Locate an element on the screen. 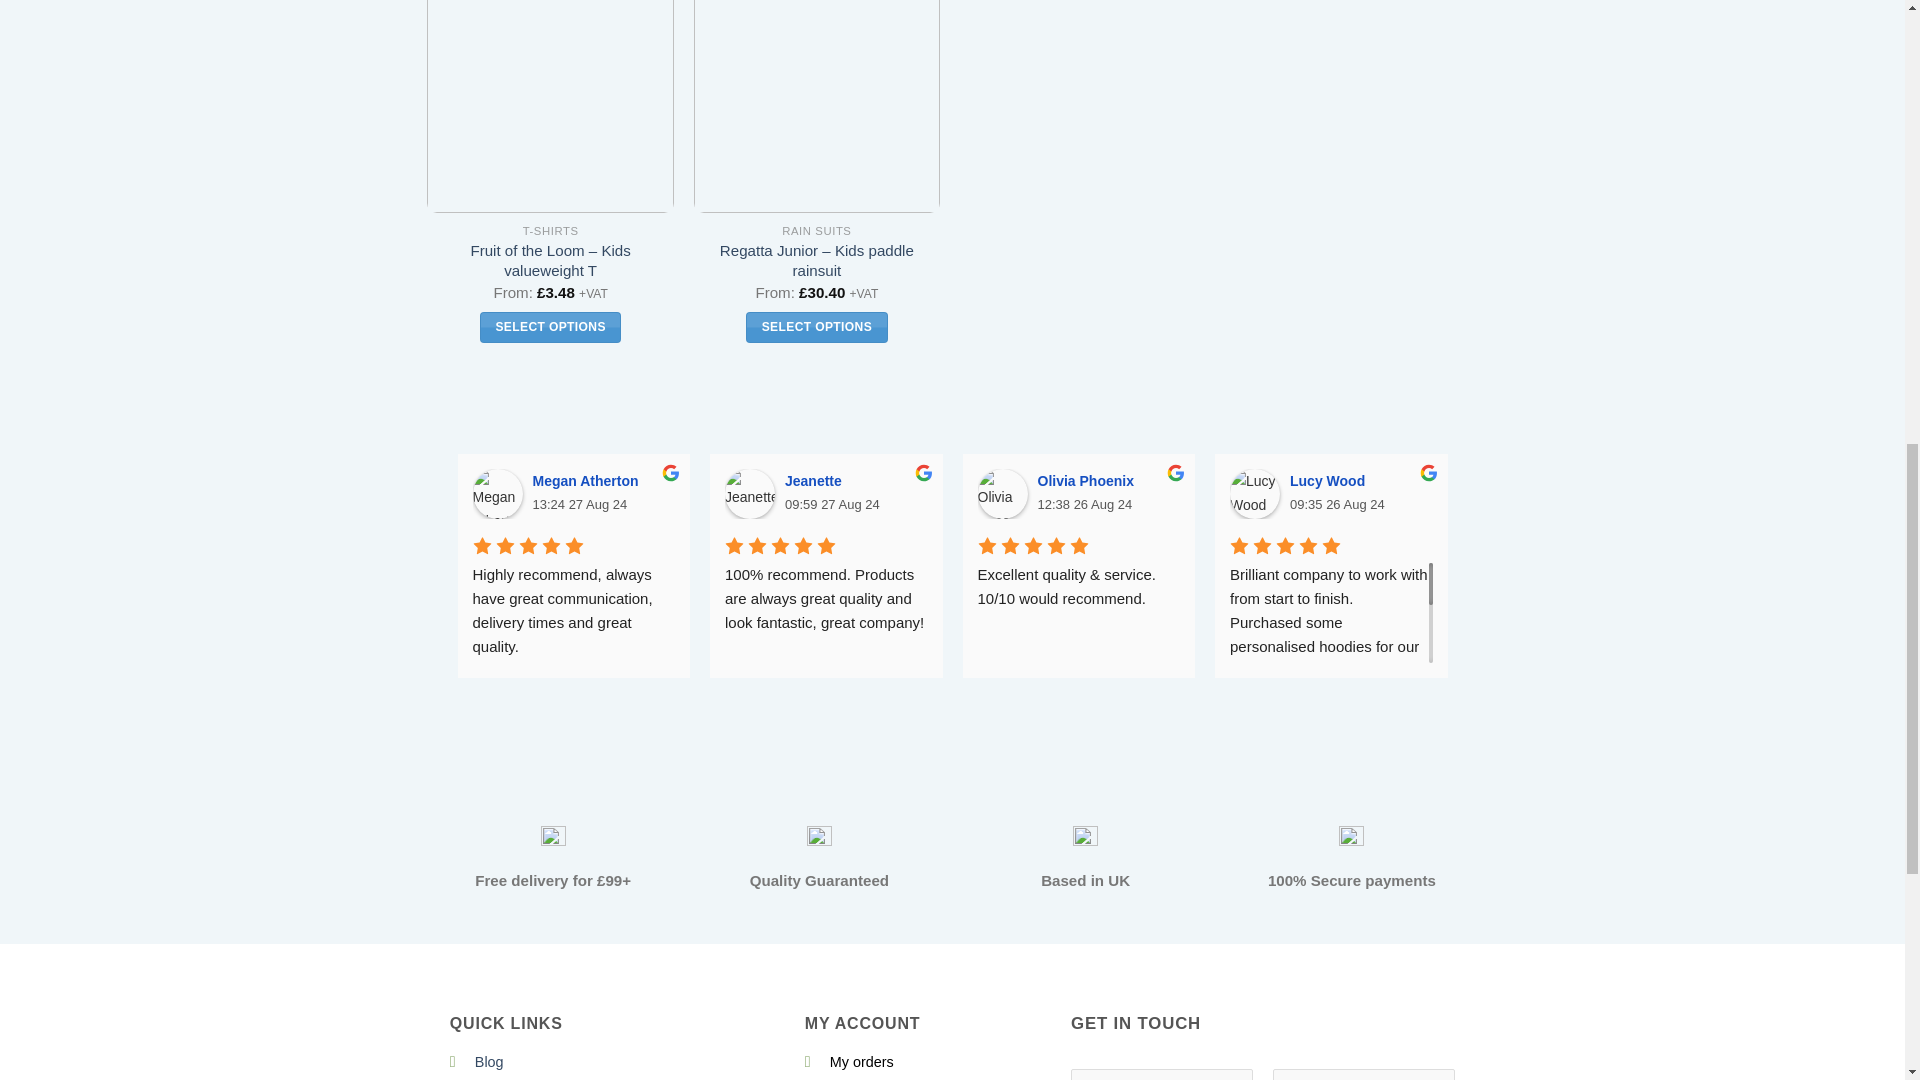 Image resolution: width=1920 pixels, height=1080 pixels. Megan Atherton is located at coordinates (497, 494).